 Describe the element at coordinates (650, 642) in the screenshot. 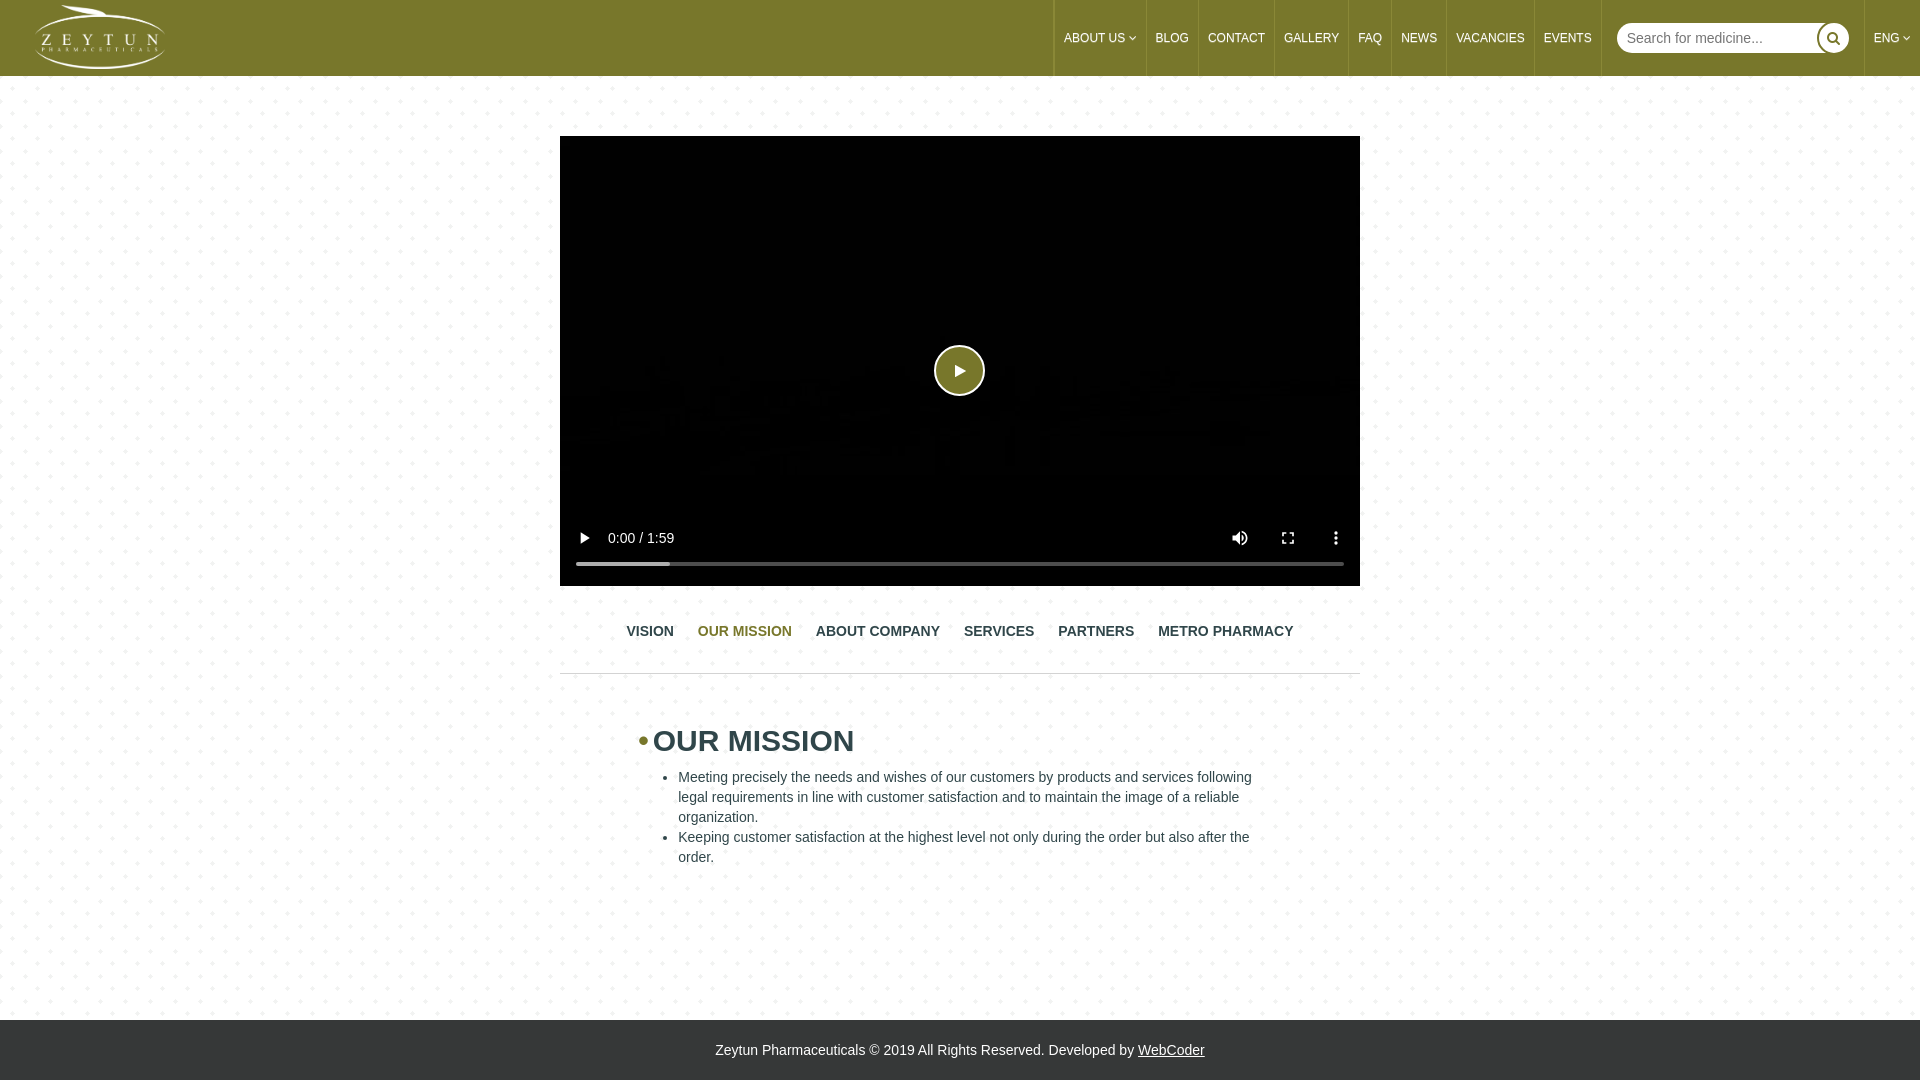

I see `VISION` at that location.